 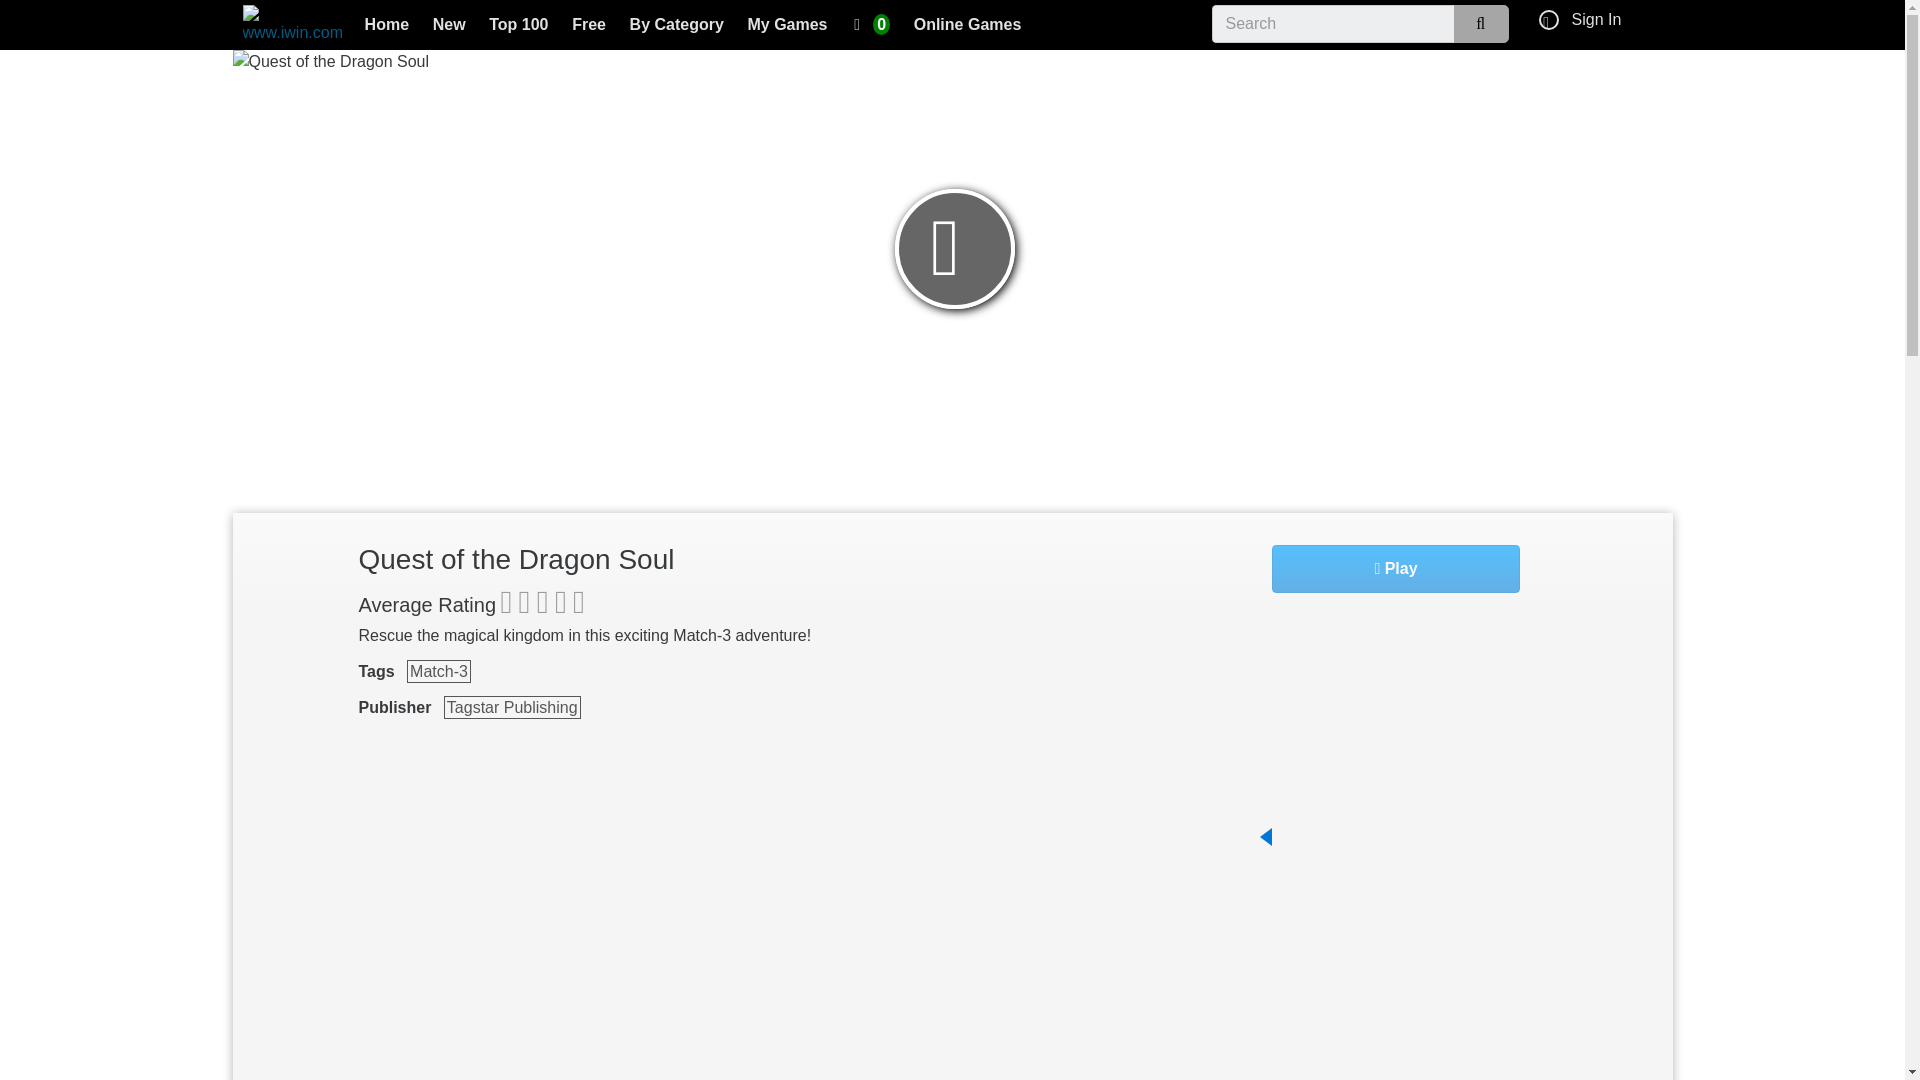 I want to click on Online Games, so click(x=968, y=26).